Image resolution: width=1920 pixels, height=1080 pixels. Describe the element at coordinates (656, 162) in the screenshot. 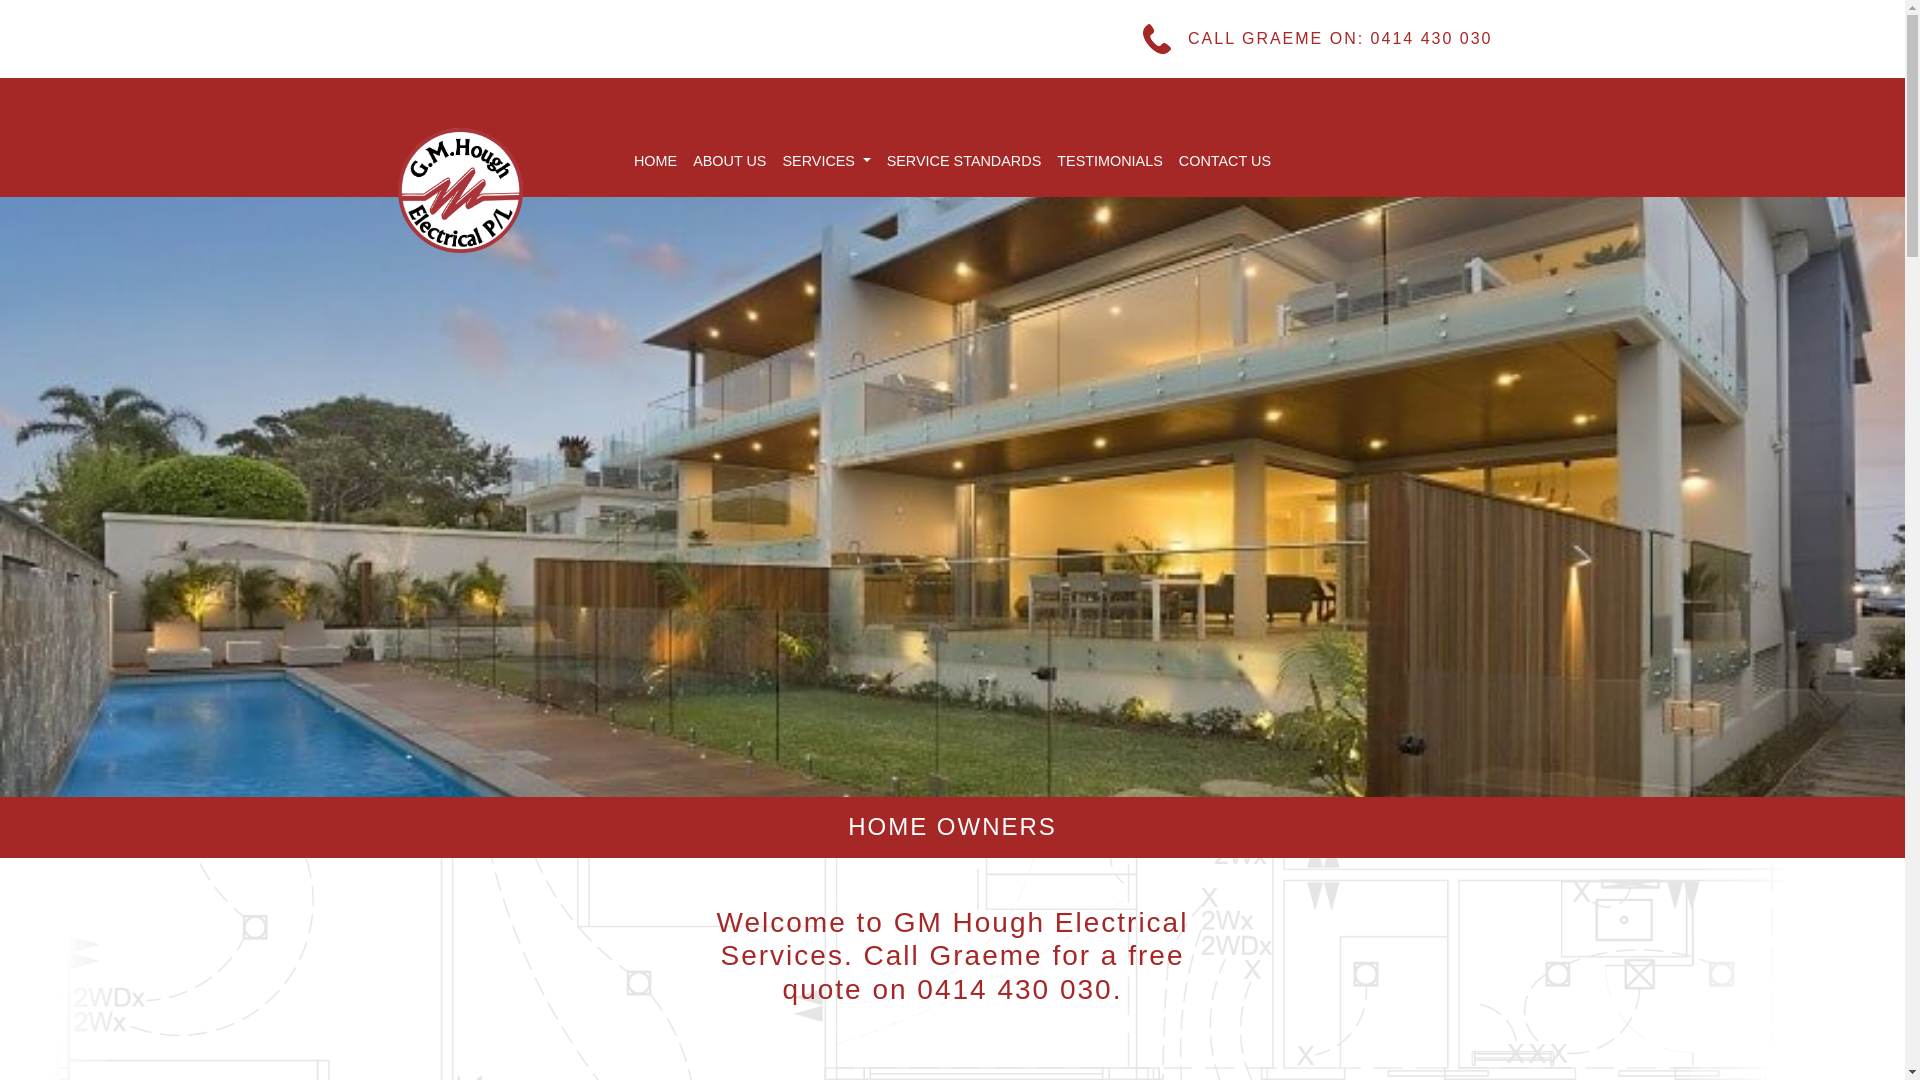

I see `HOME` at that location.